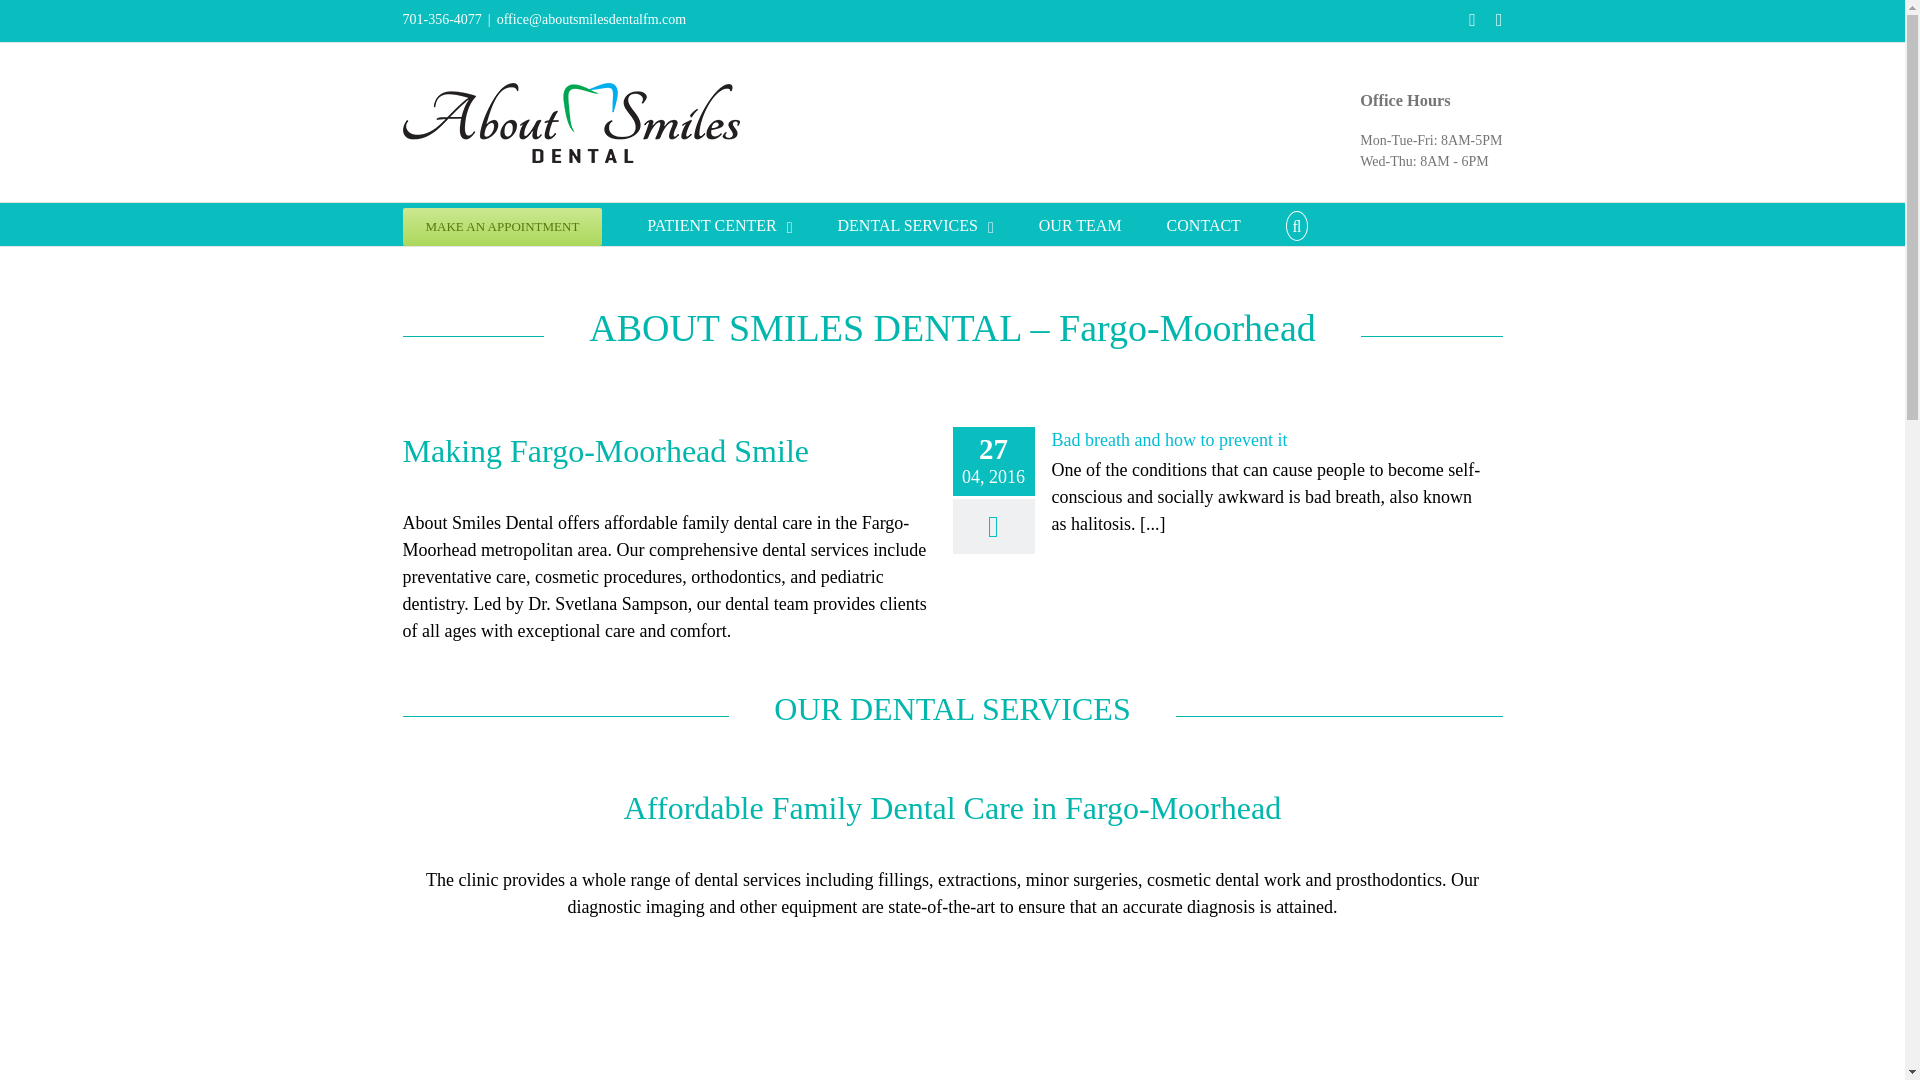 The image size is (1920, 1080). I want to click on CONTACT, so click(1204, 224).